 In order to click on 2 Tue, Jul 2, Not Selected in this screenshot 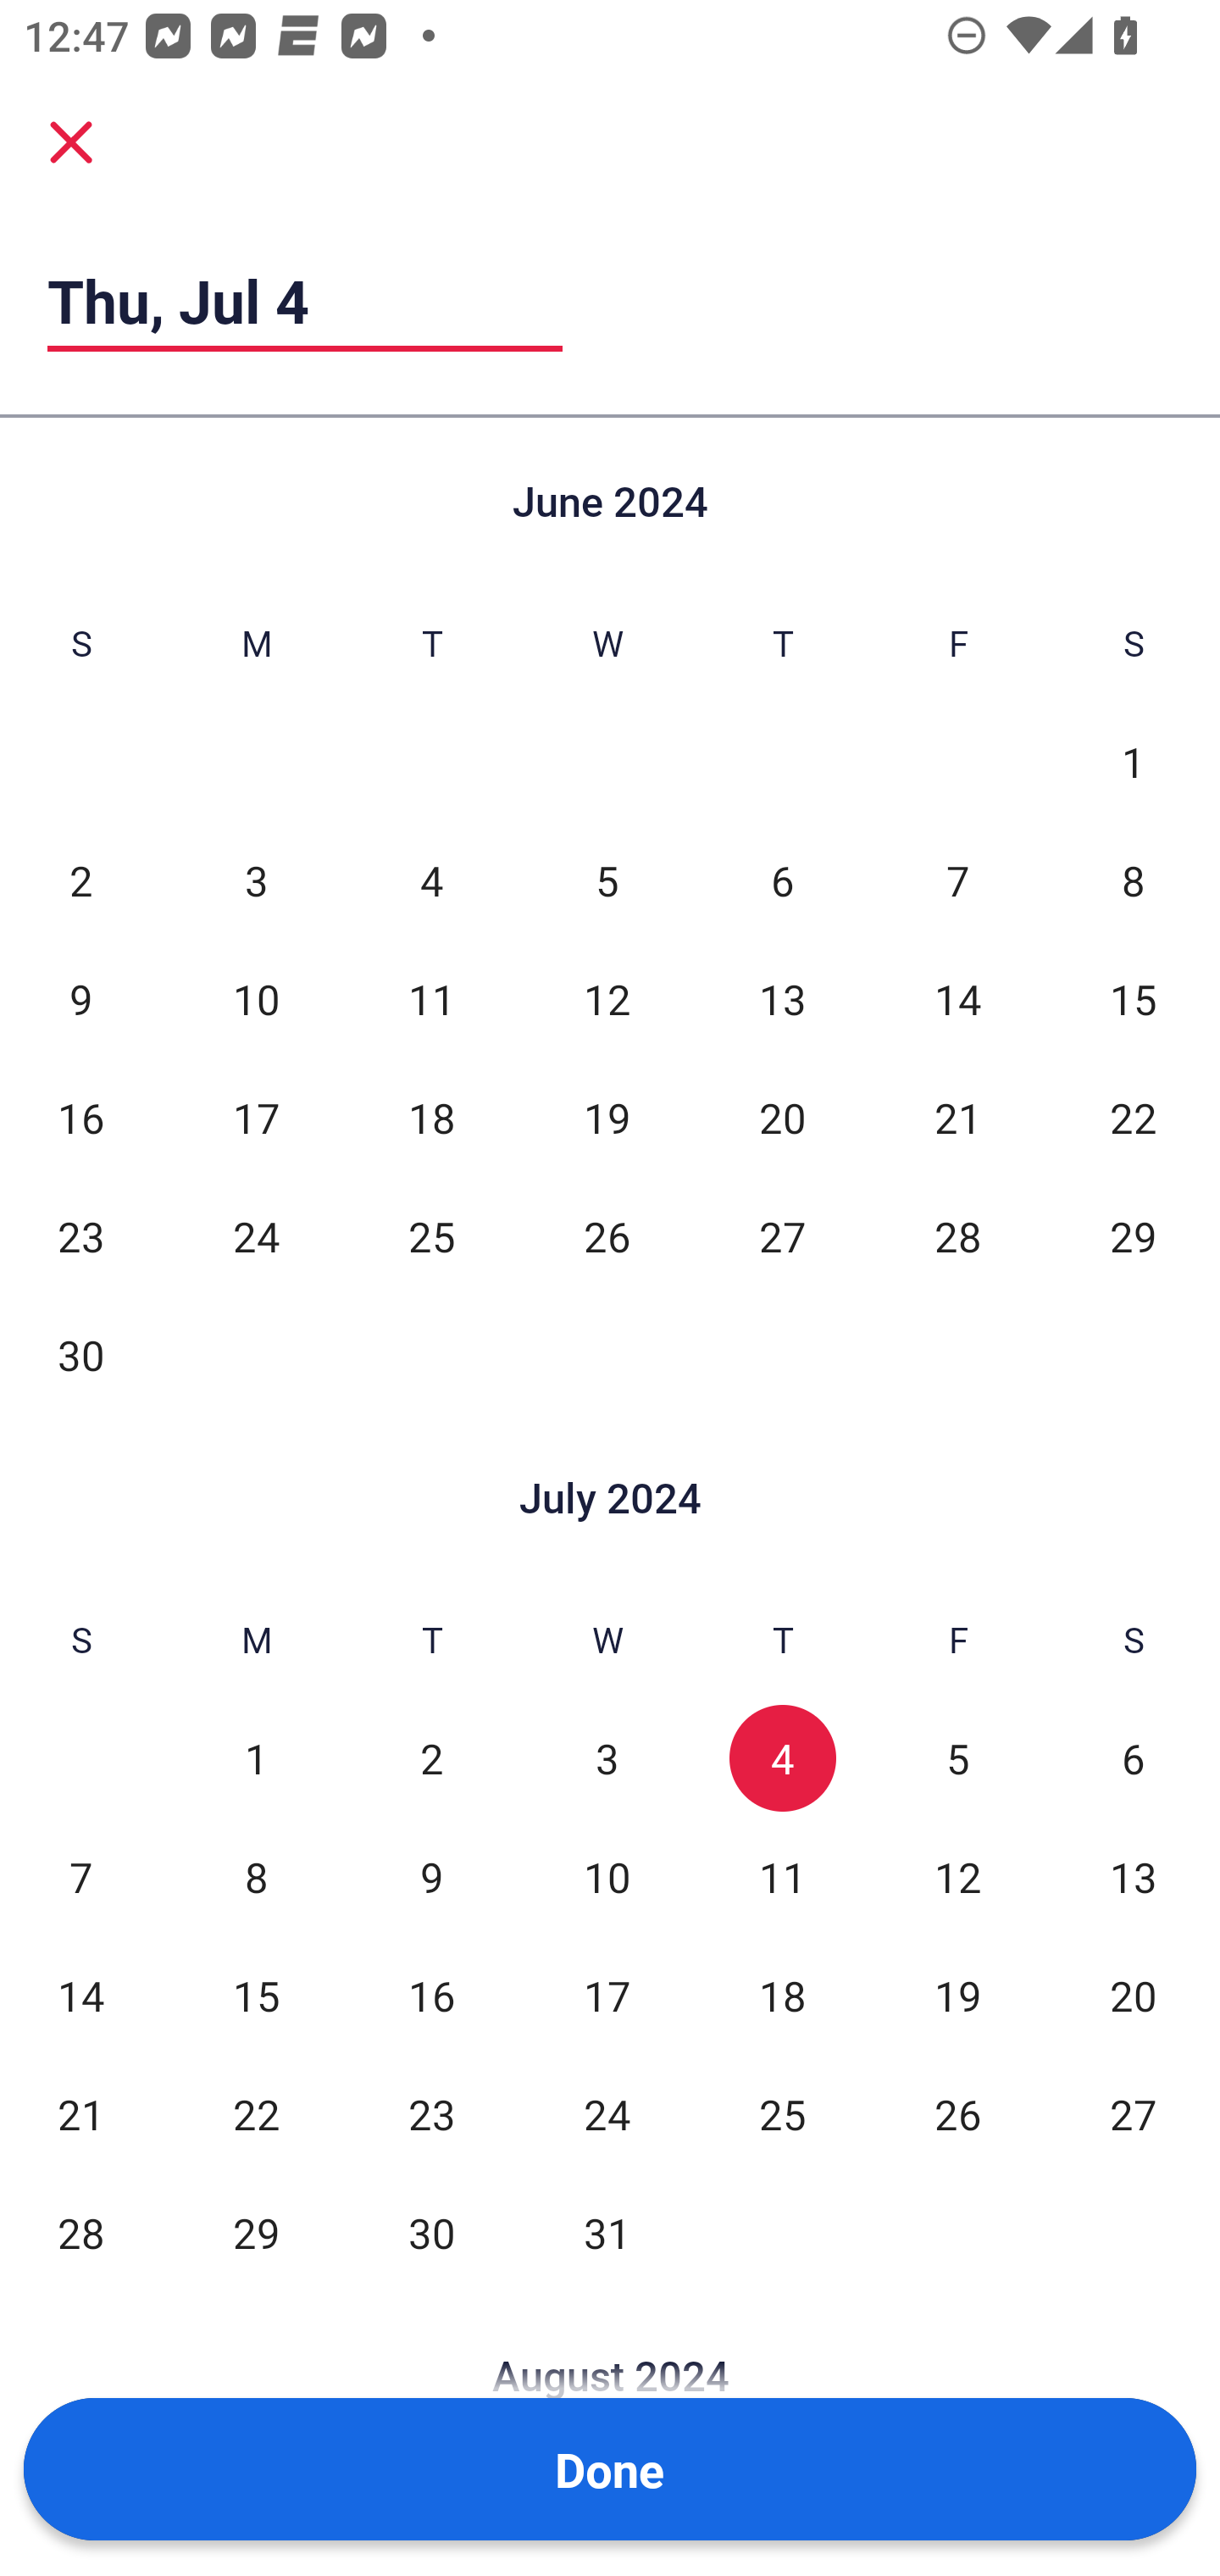, I will do `click(432, 1759)`.